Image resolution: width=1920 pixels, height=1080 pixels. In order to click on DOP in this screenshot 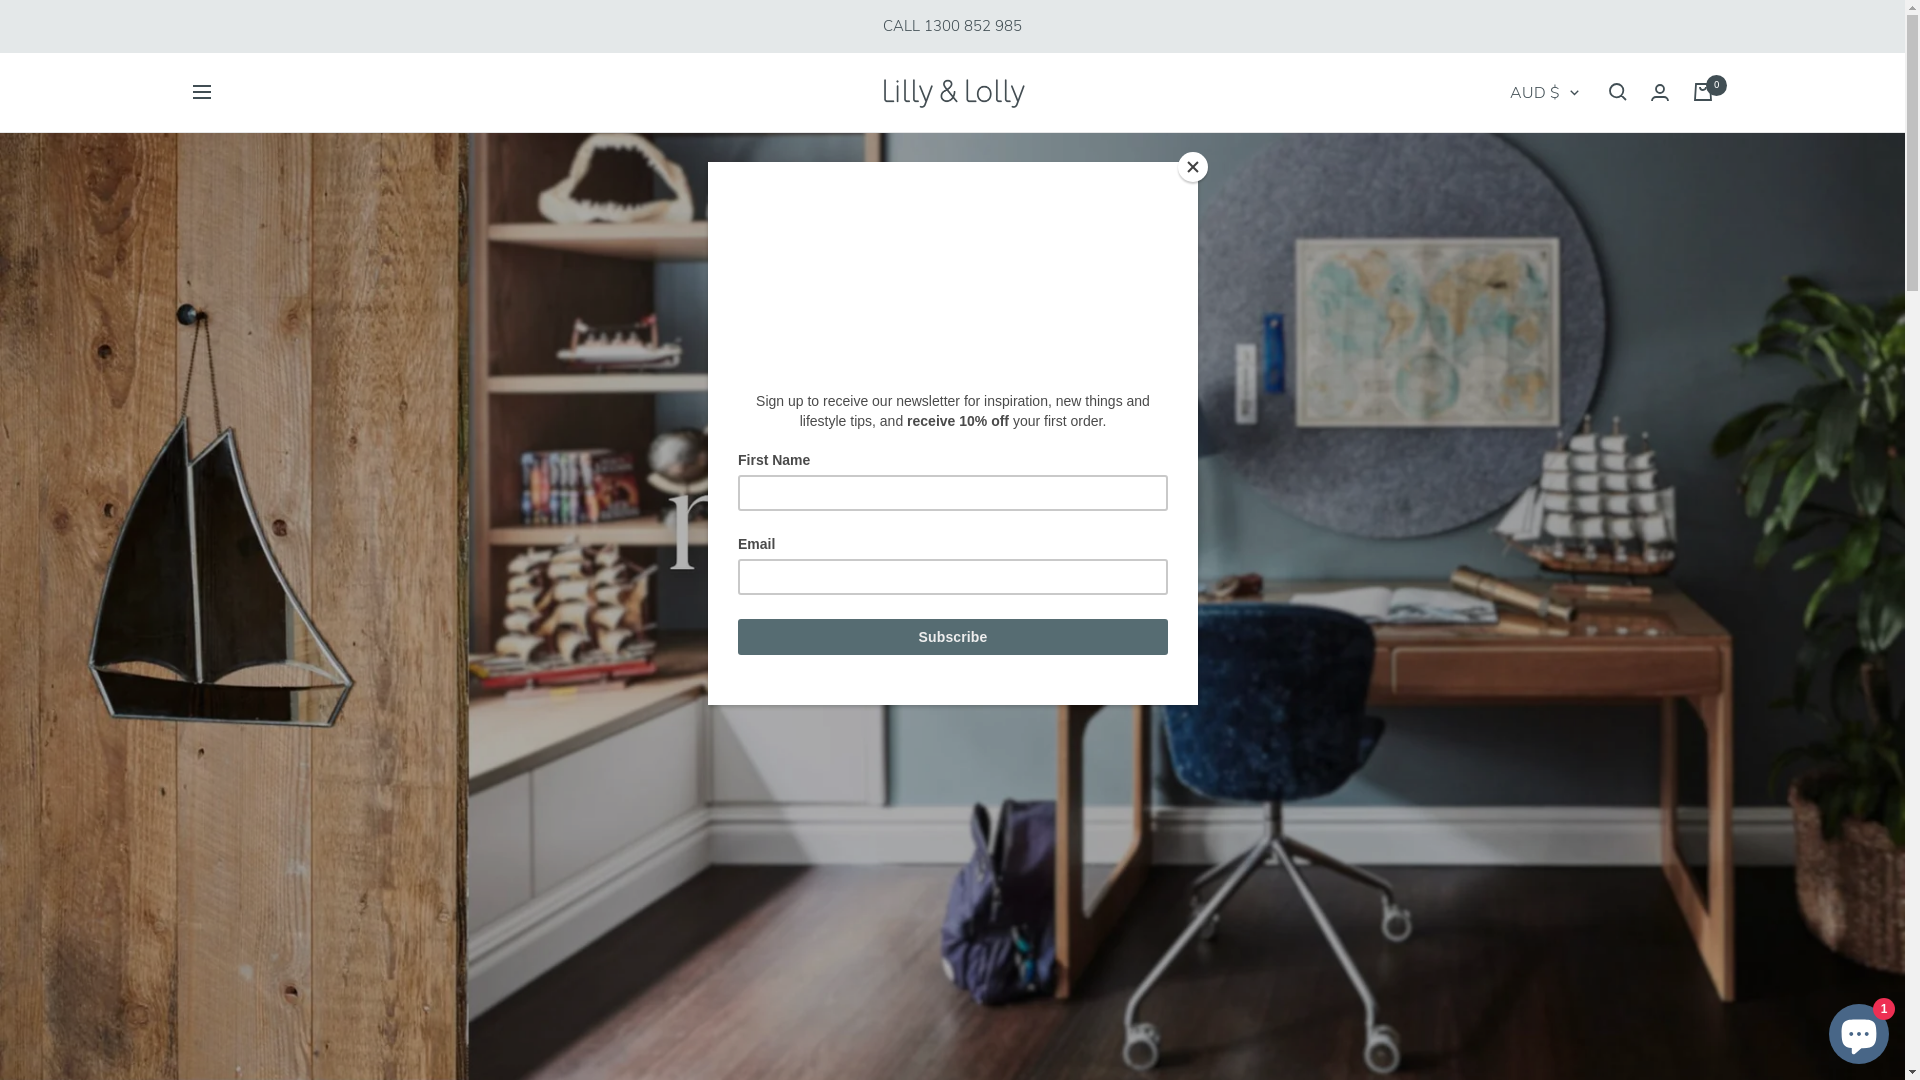, I will do `click(233, 776)`.